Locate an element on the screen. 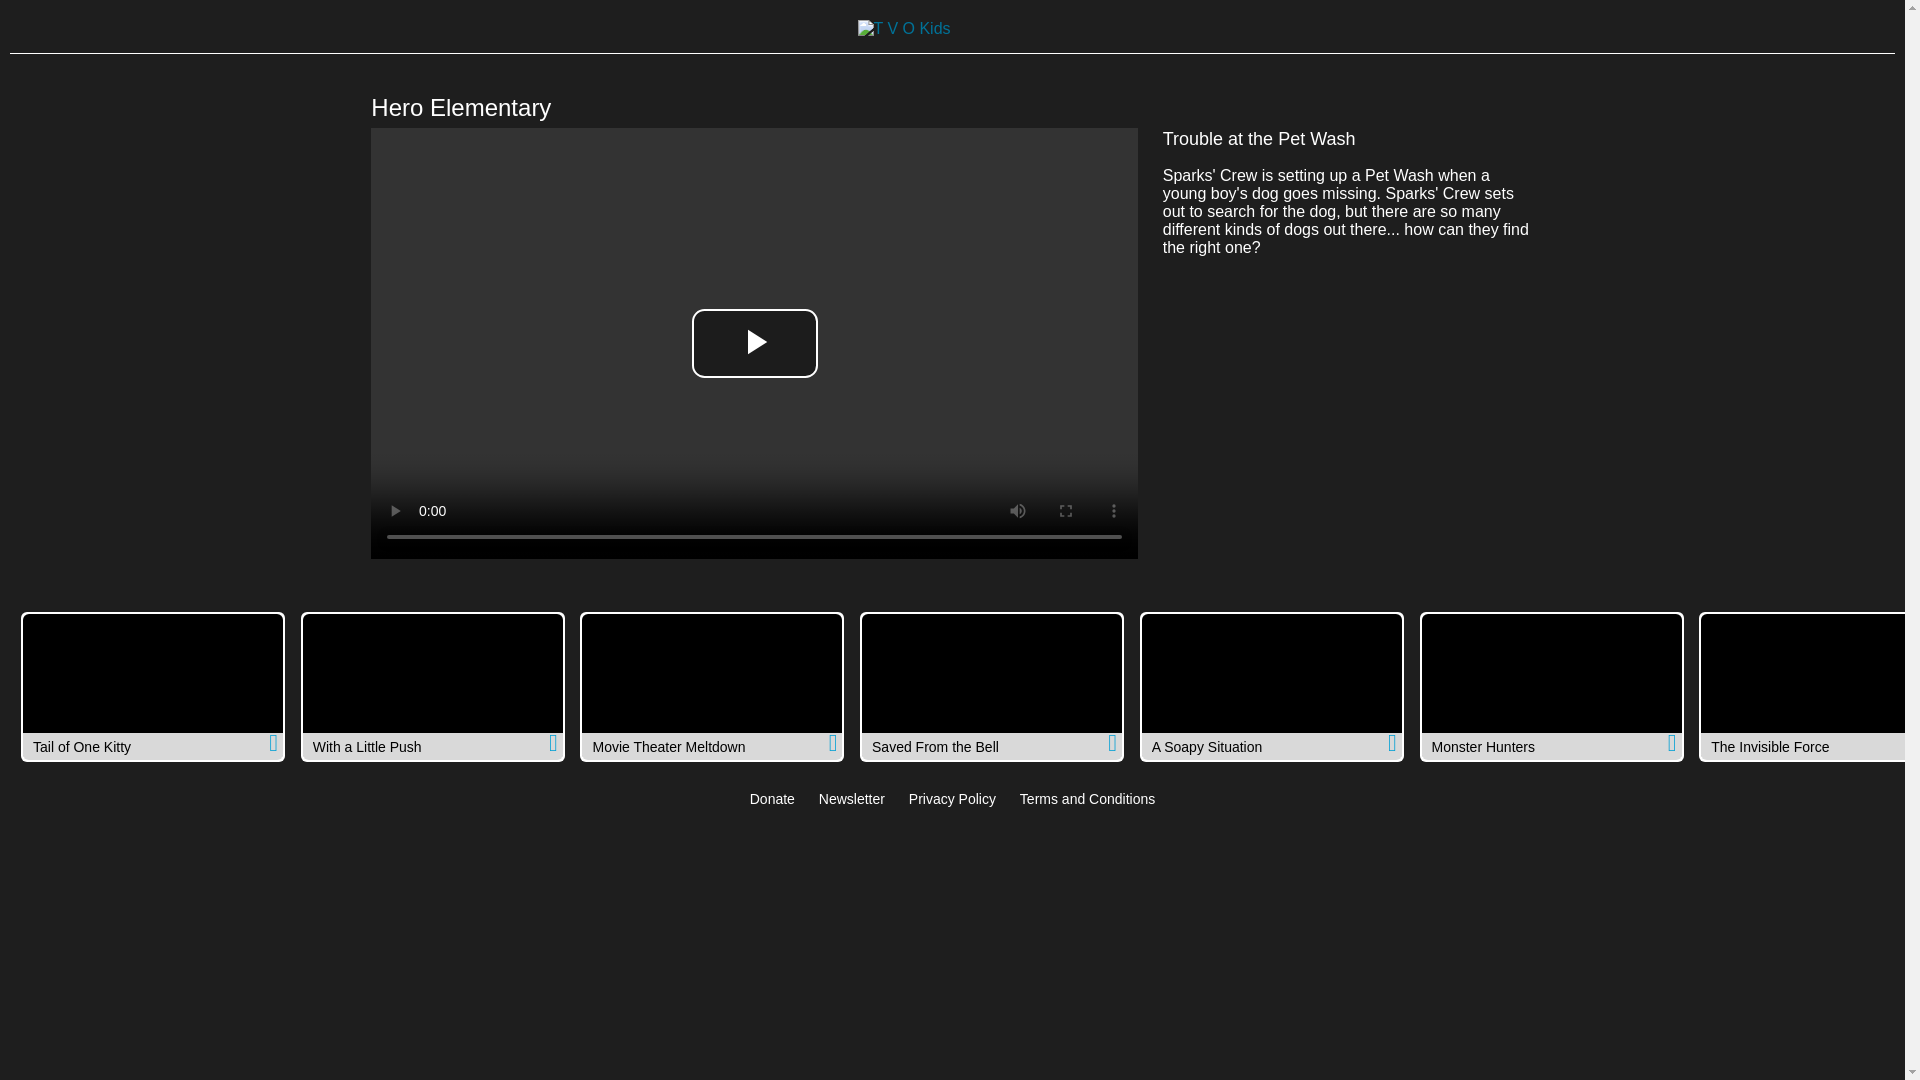 This screenshot has width=1920, height=1080. Tail of One Kitty is located at coordinates (152, 687).